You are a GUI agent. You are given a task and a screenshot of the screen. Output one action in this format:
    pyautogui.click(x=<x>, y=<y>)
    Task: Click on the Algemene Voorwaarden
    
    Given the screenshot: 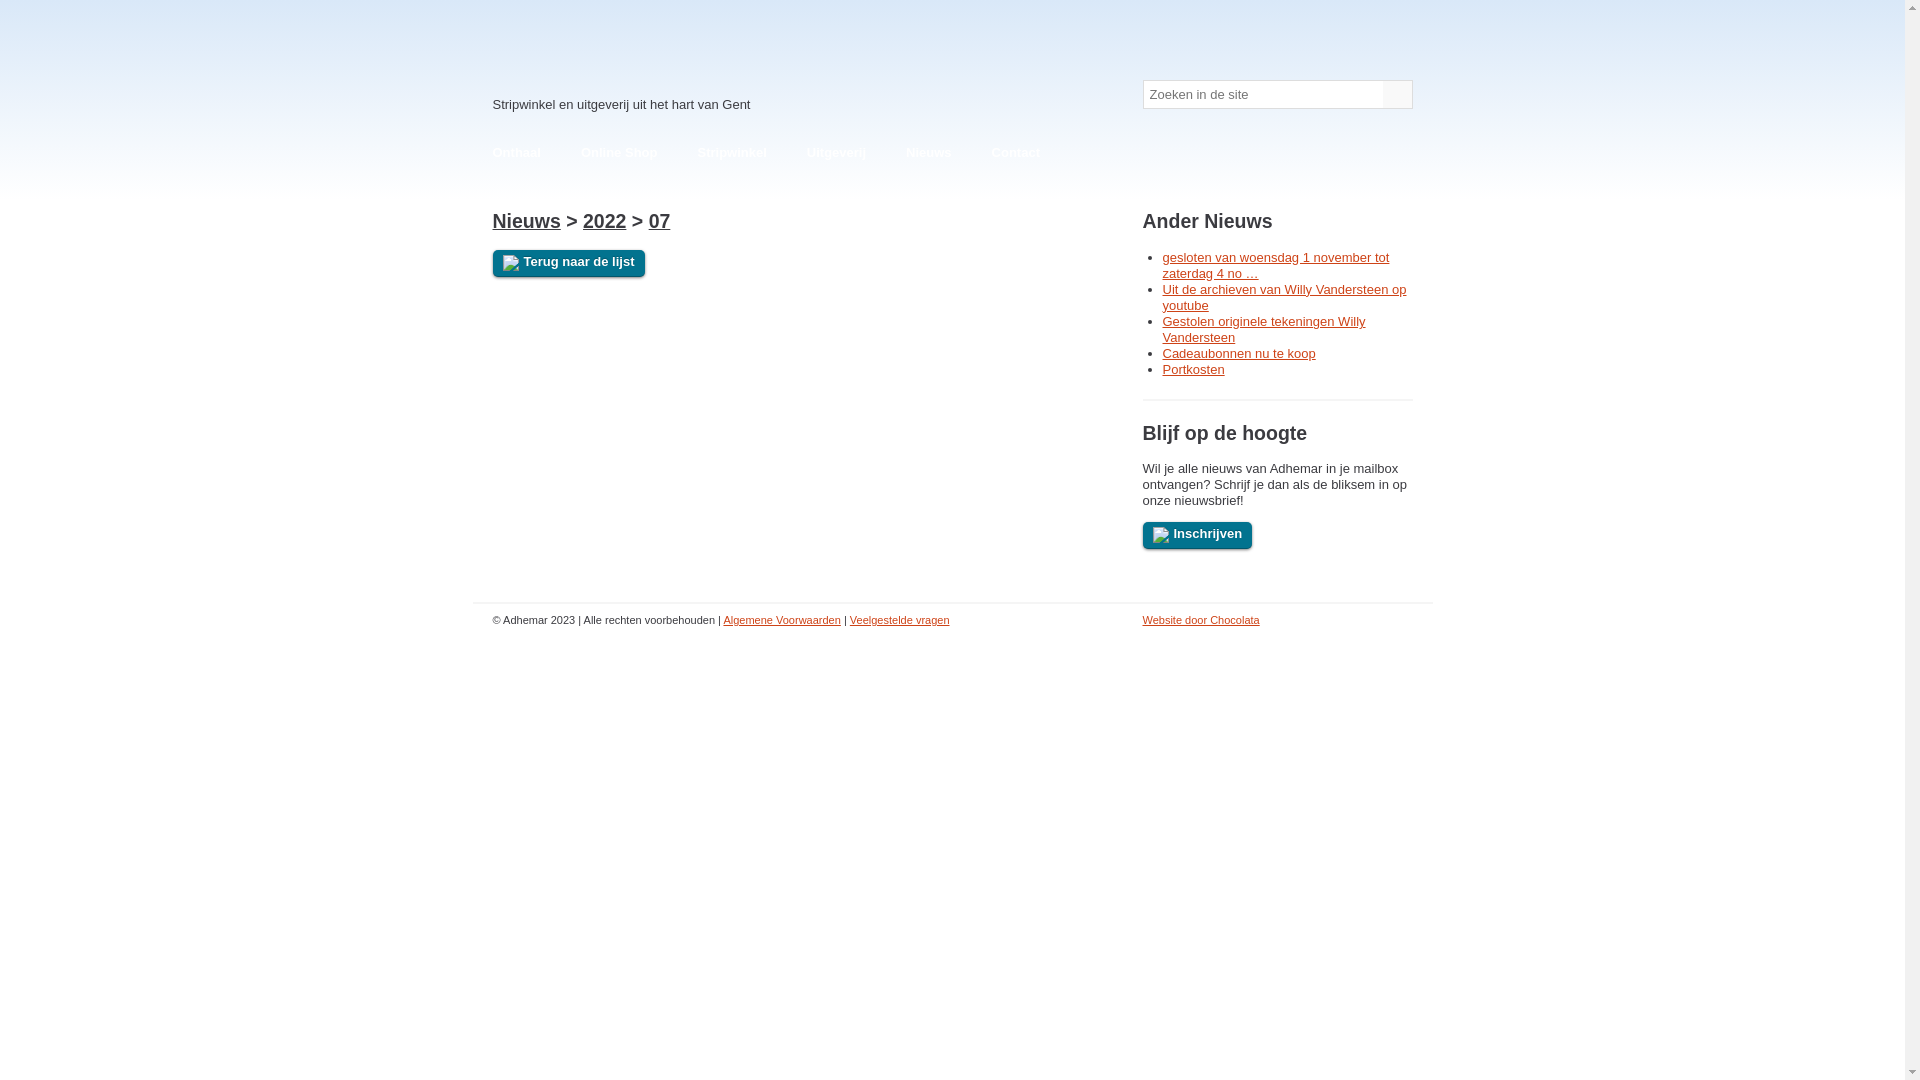 What is the action you would take?
    pyautogui.click(x=782, y=620)
    